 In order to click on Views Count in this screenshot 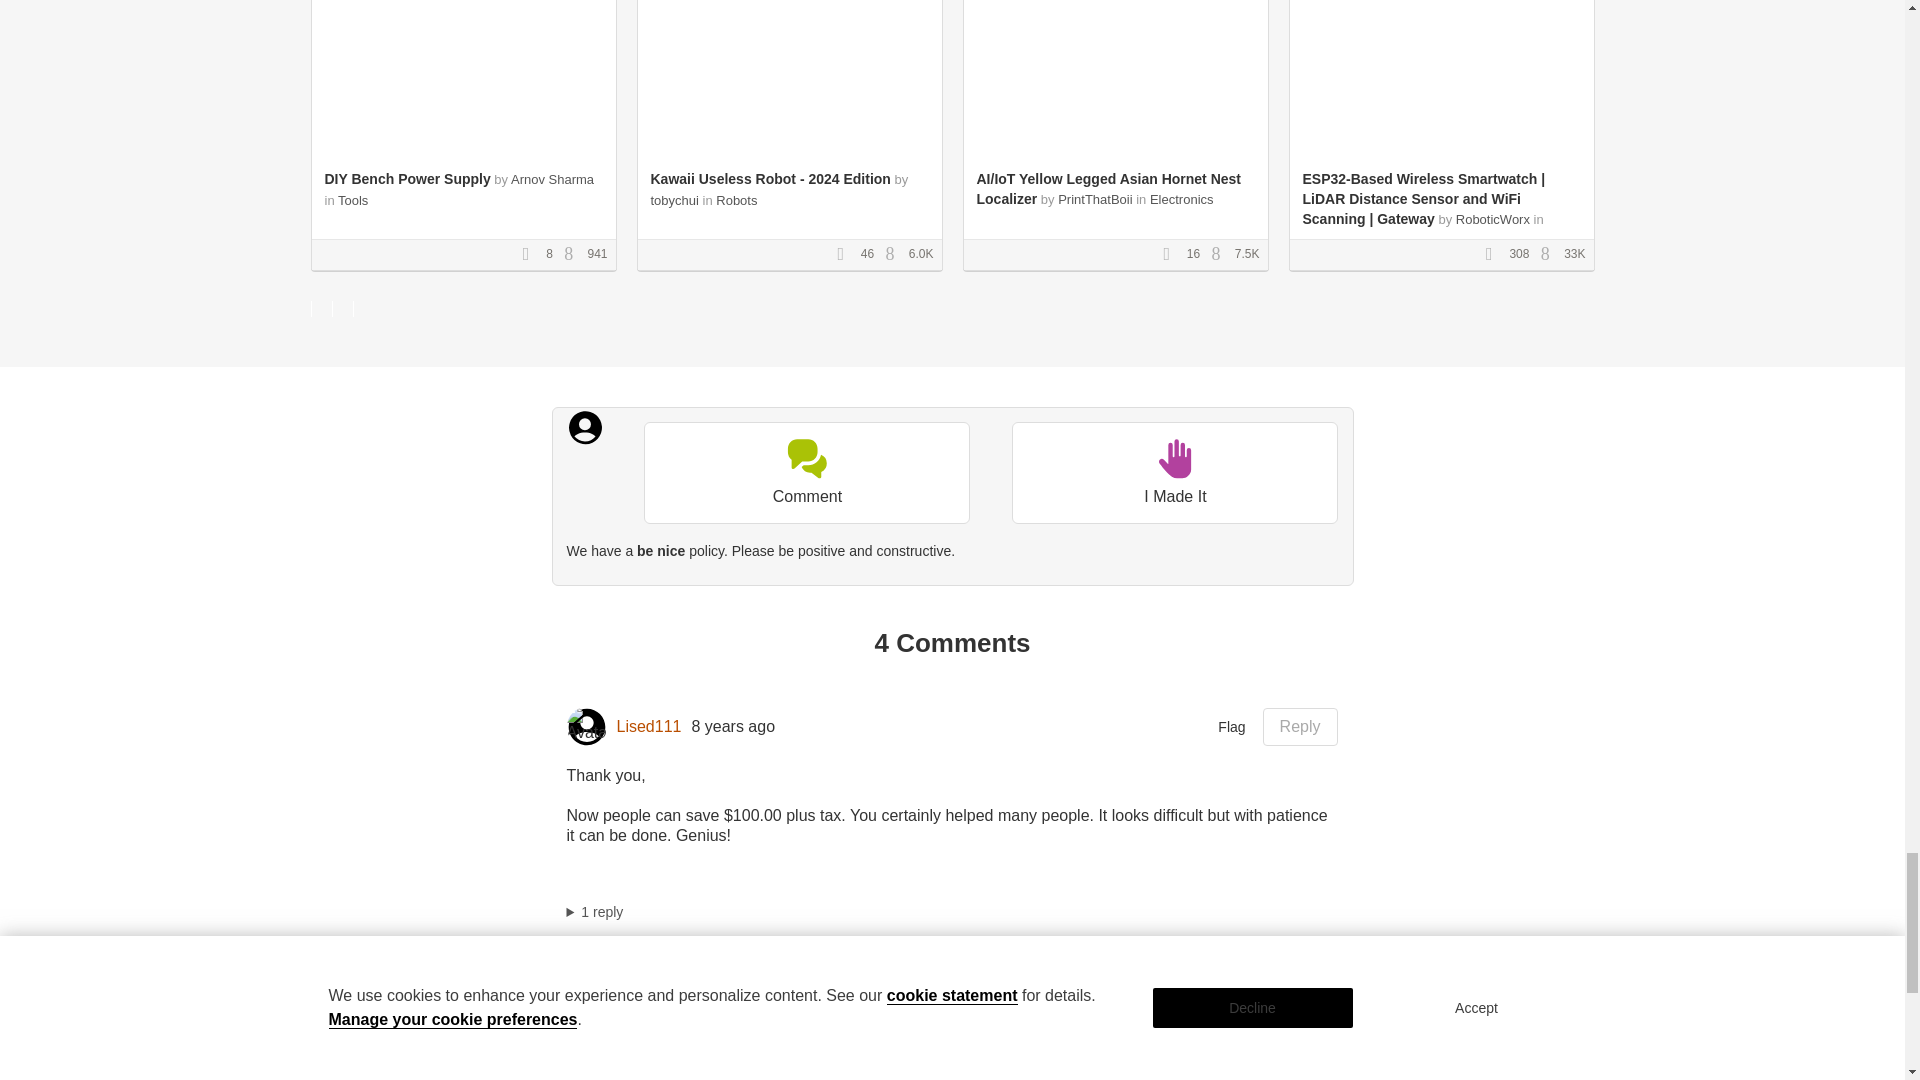, I will do `click(894, 255)`.